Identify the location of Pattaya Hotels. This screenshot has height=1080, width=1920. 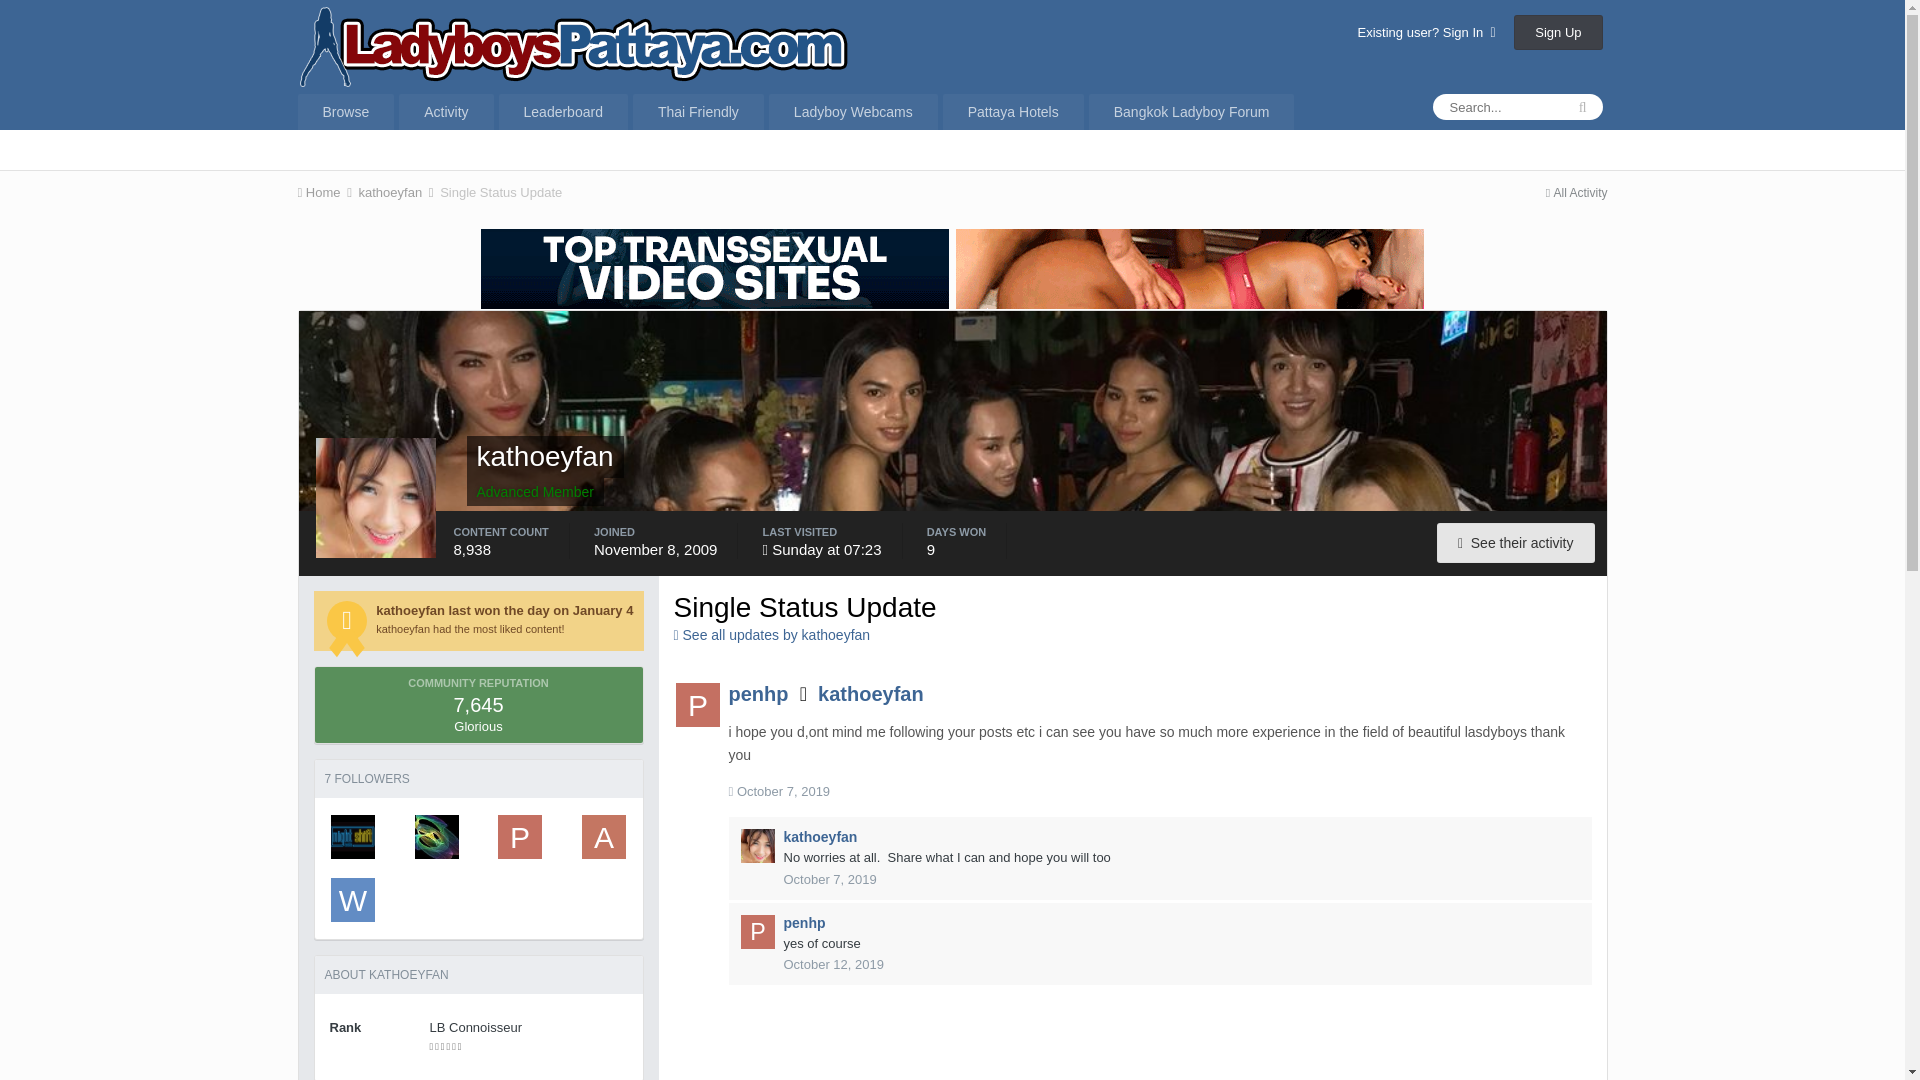
(1013, 111).